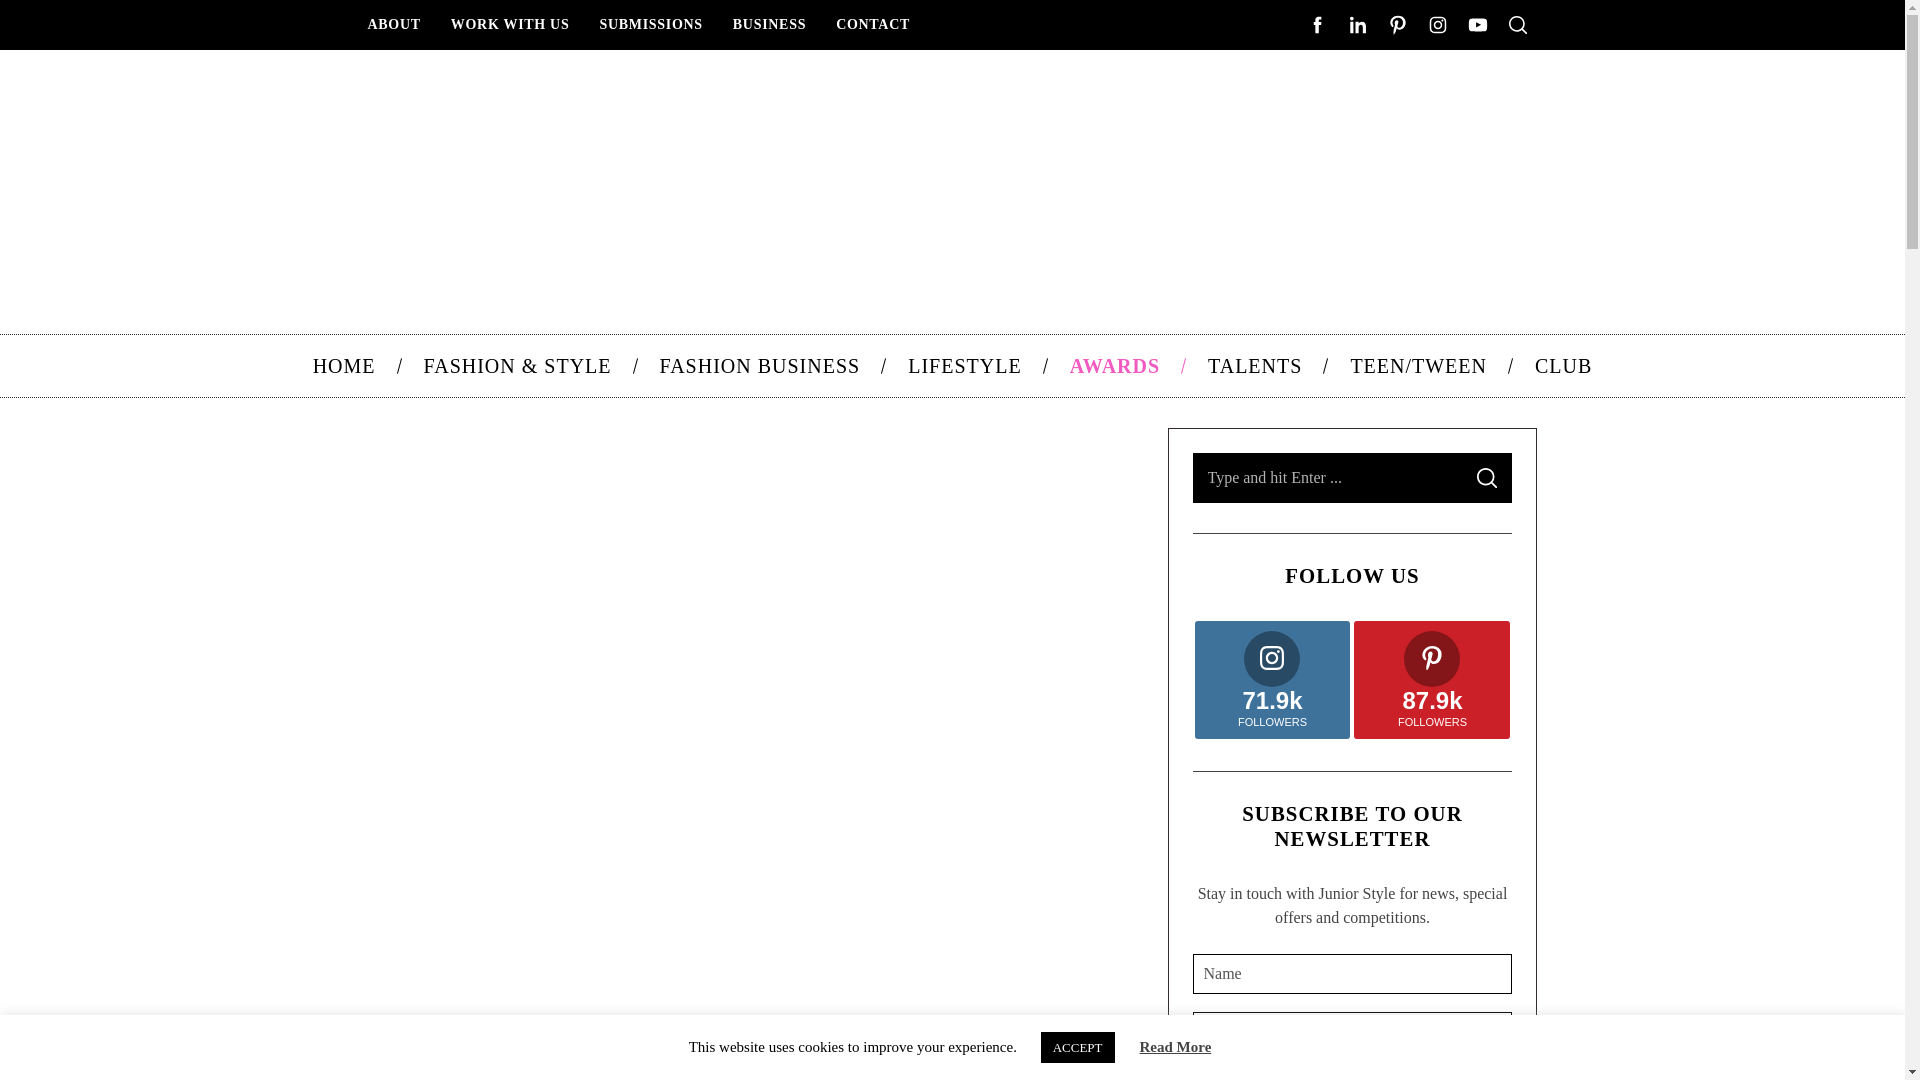 This screenshot has height=1080, width=1920. Describe the element at coordinates (393, 24) in the screenshot. I see `ABOUT` at that location.